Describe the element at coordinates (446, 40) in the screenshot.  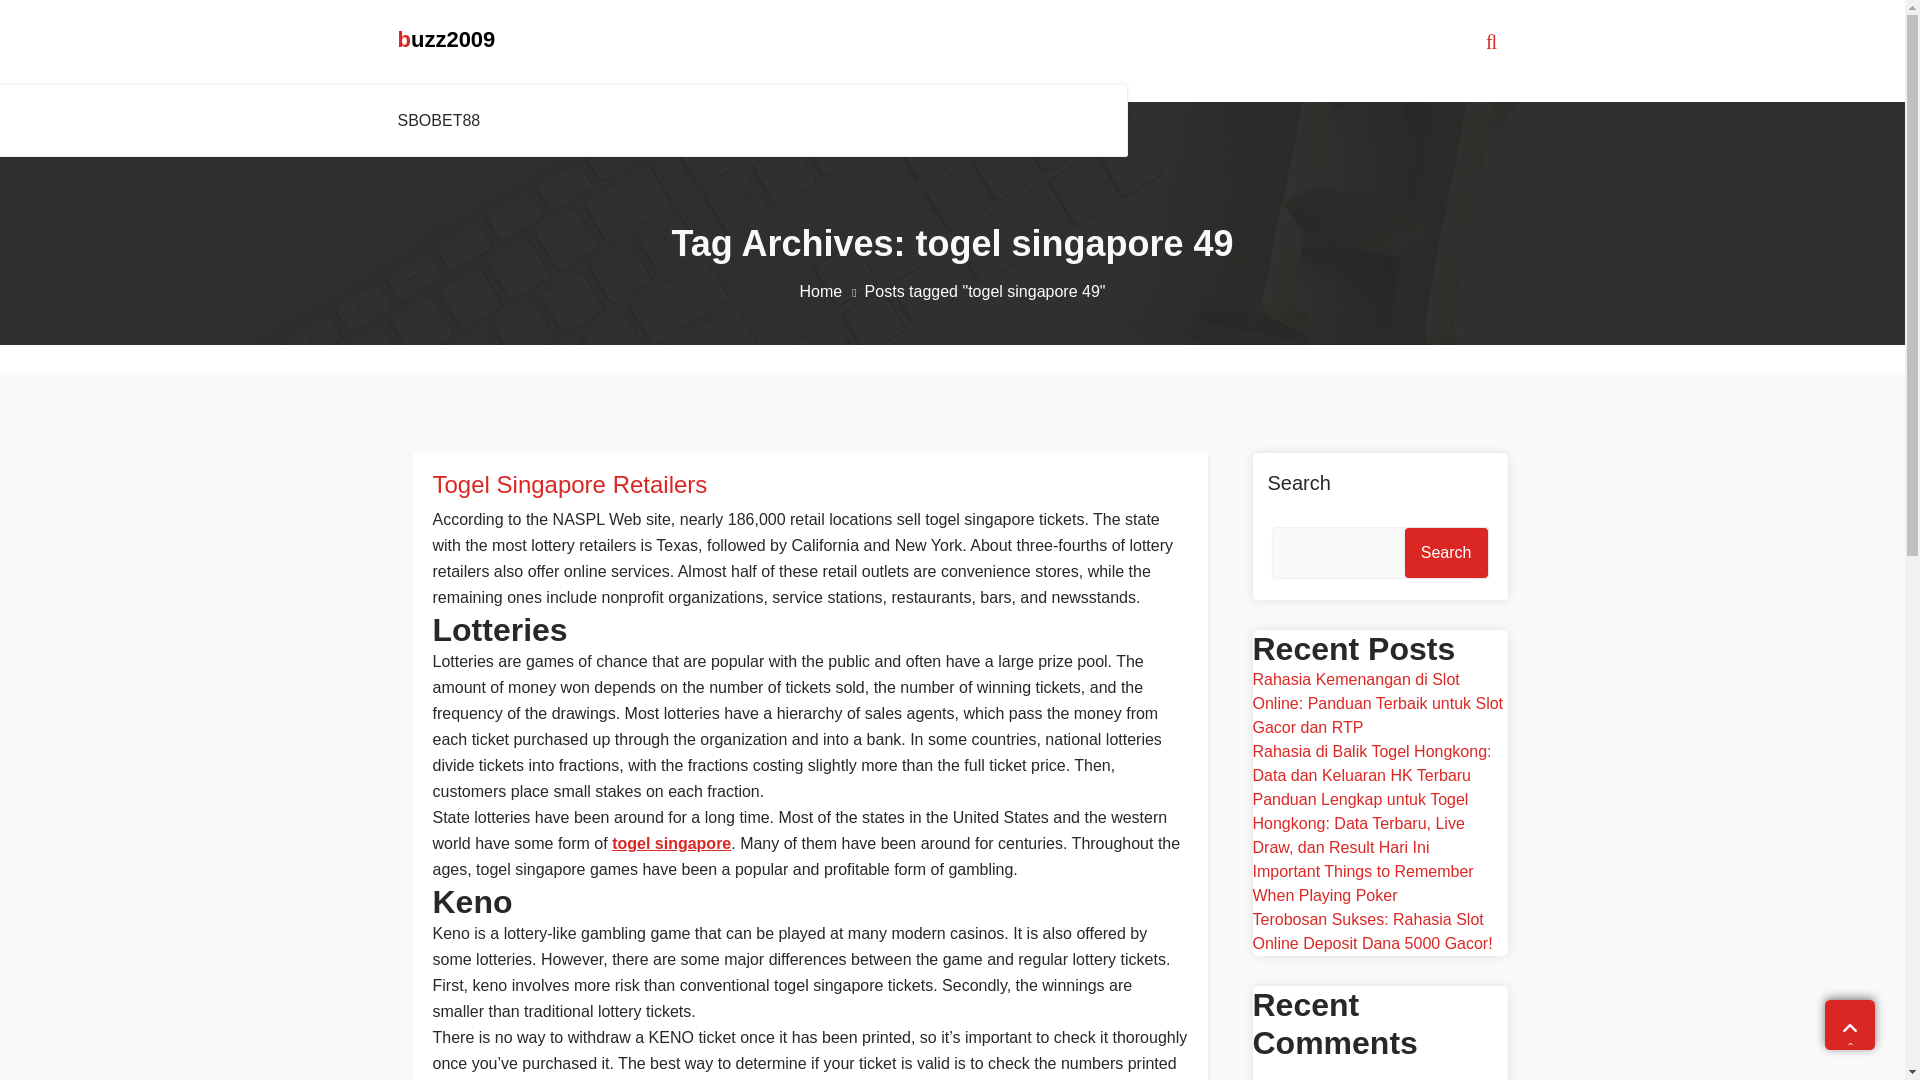
I see `buzz2009` at that location.